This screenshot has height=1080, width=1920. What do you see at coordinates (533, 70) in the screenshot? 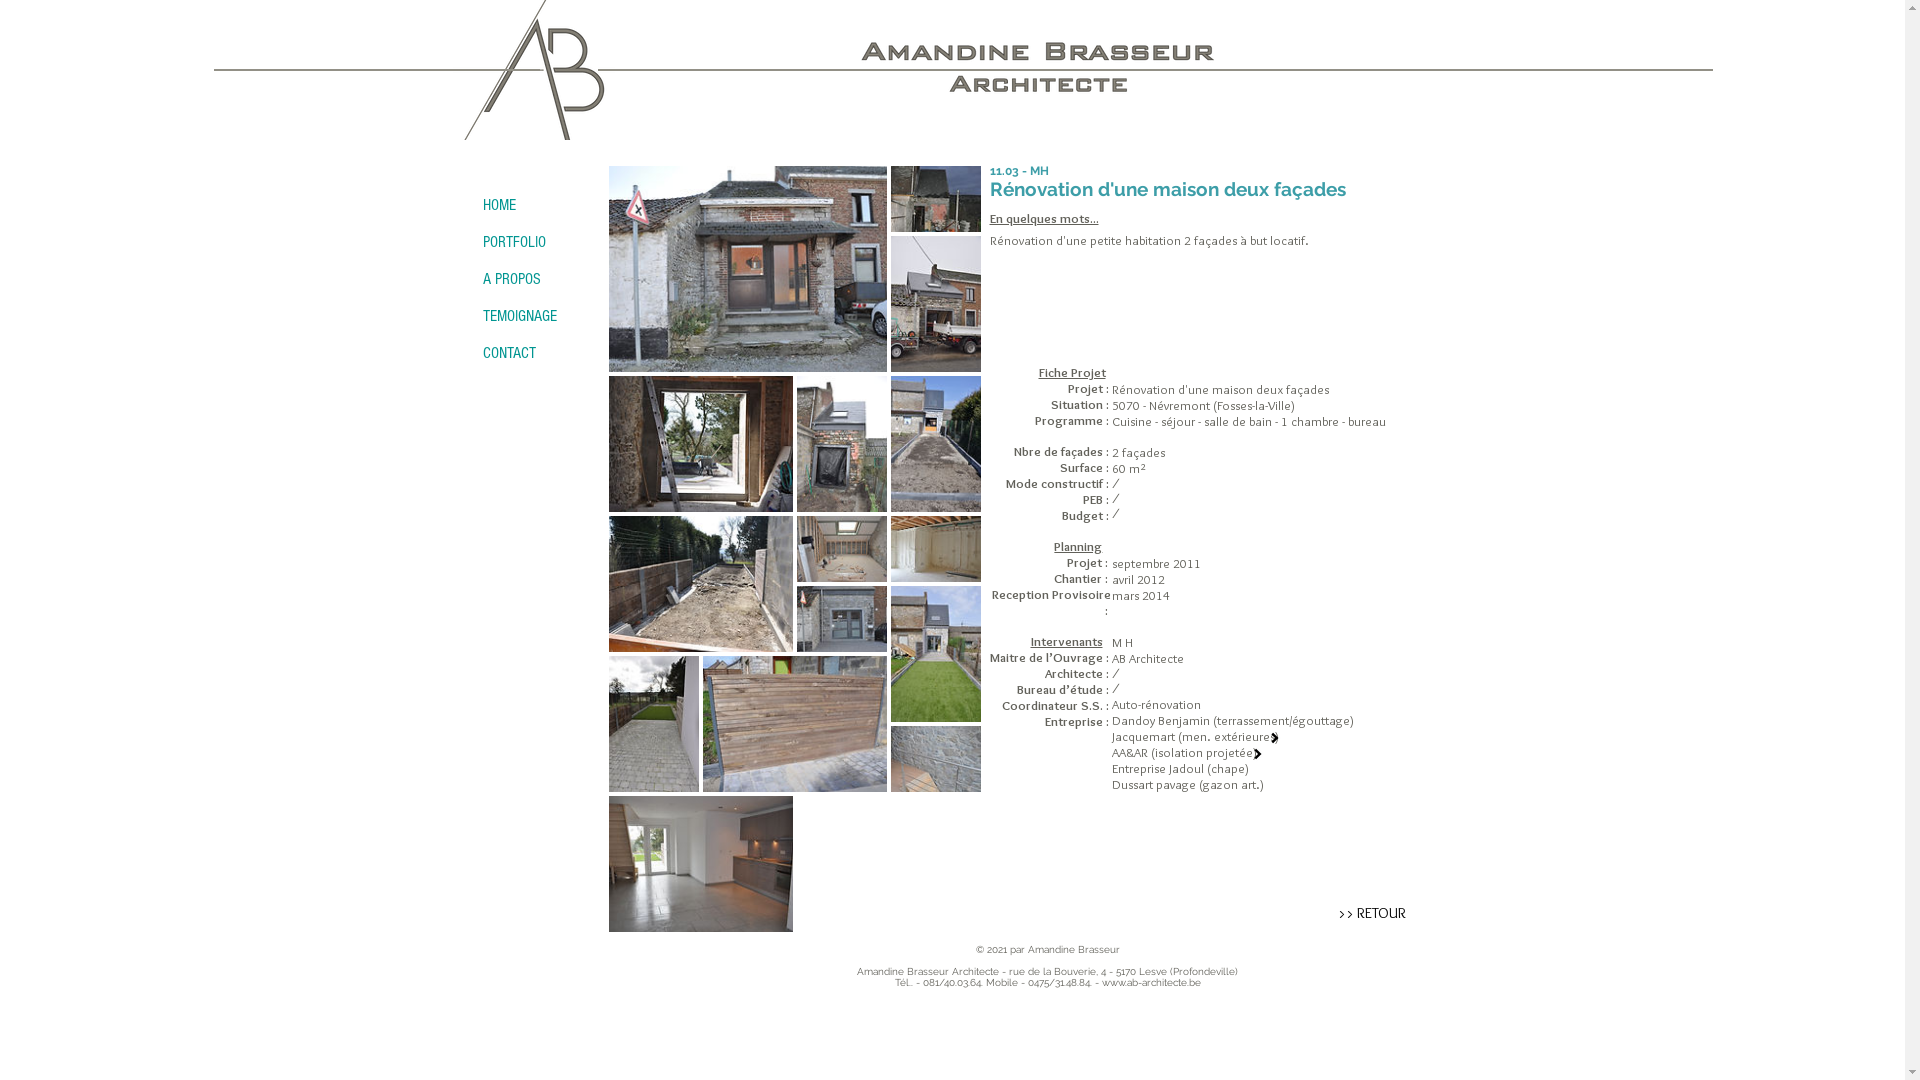
I see `brasseur_fond_blanc.png` at bounding box center [533, 70].